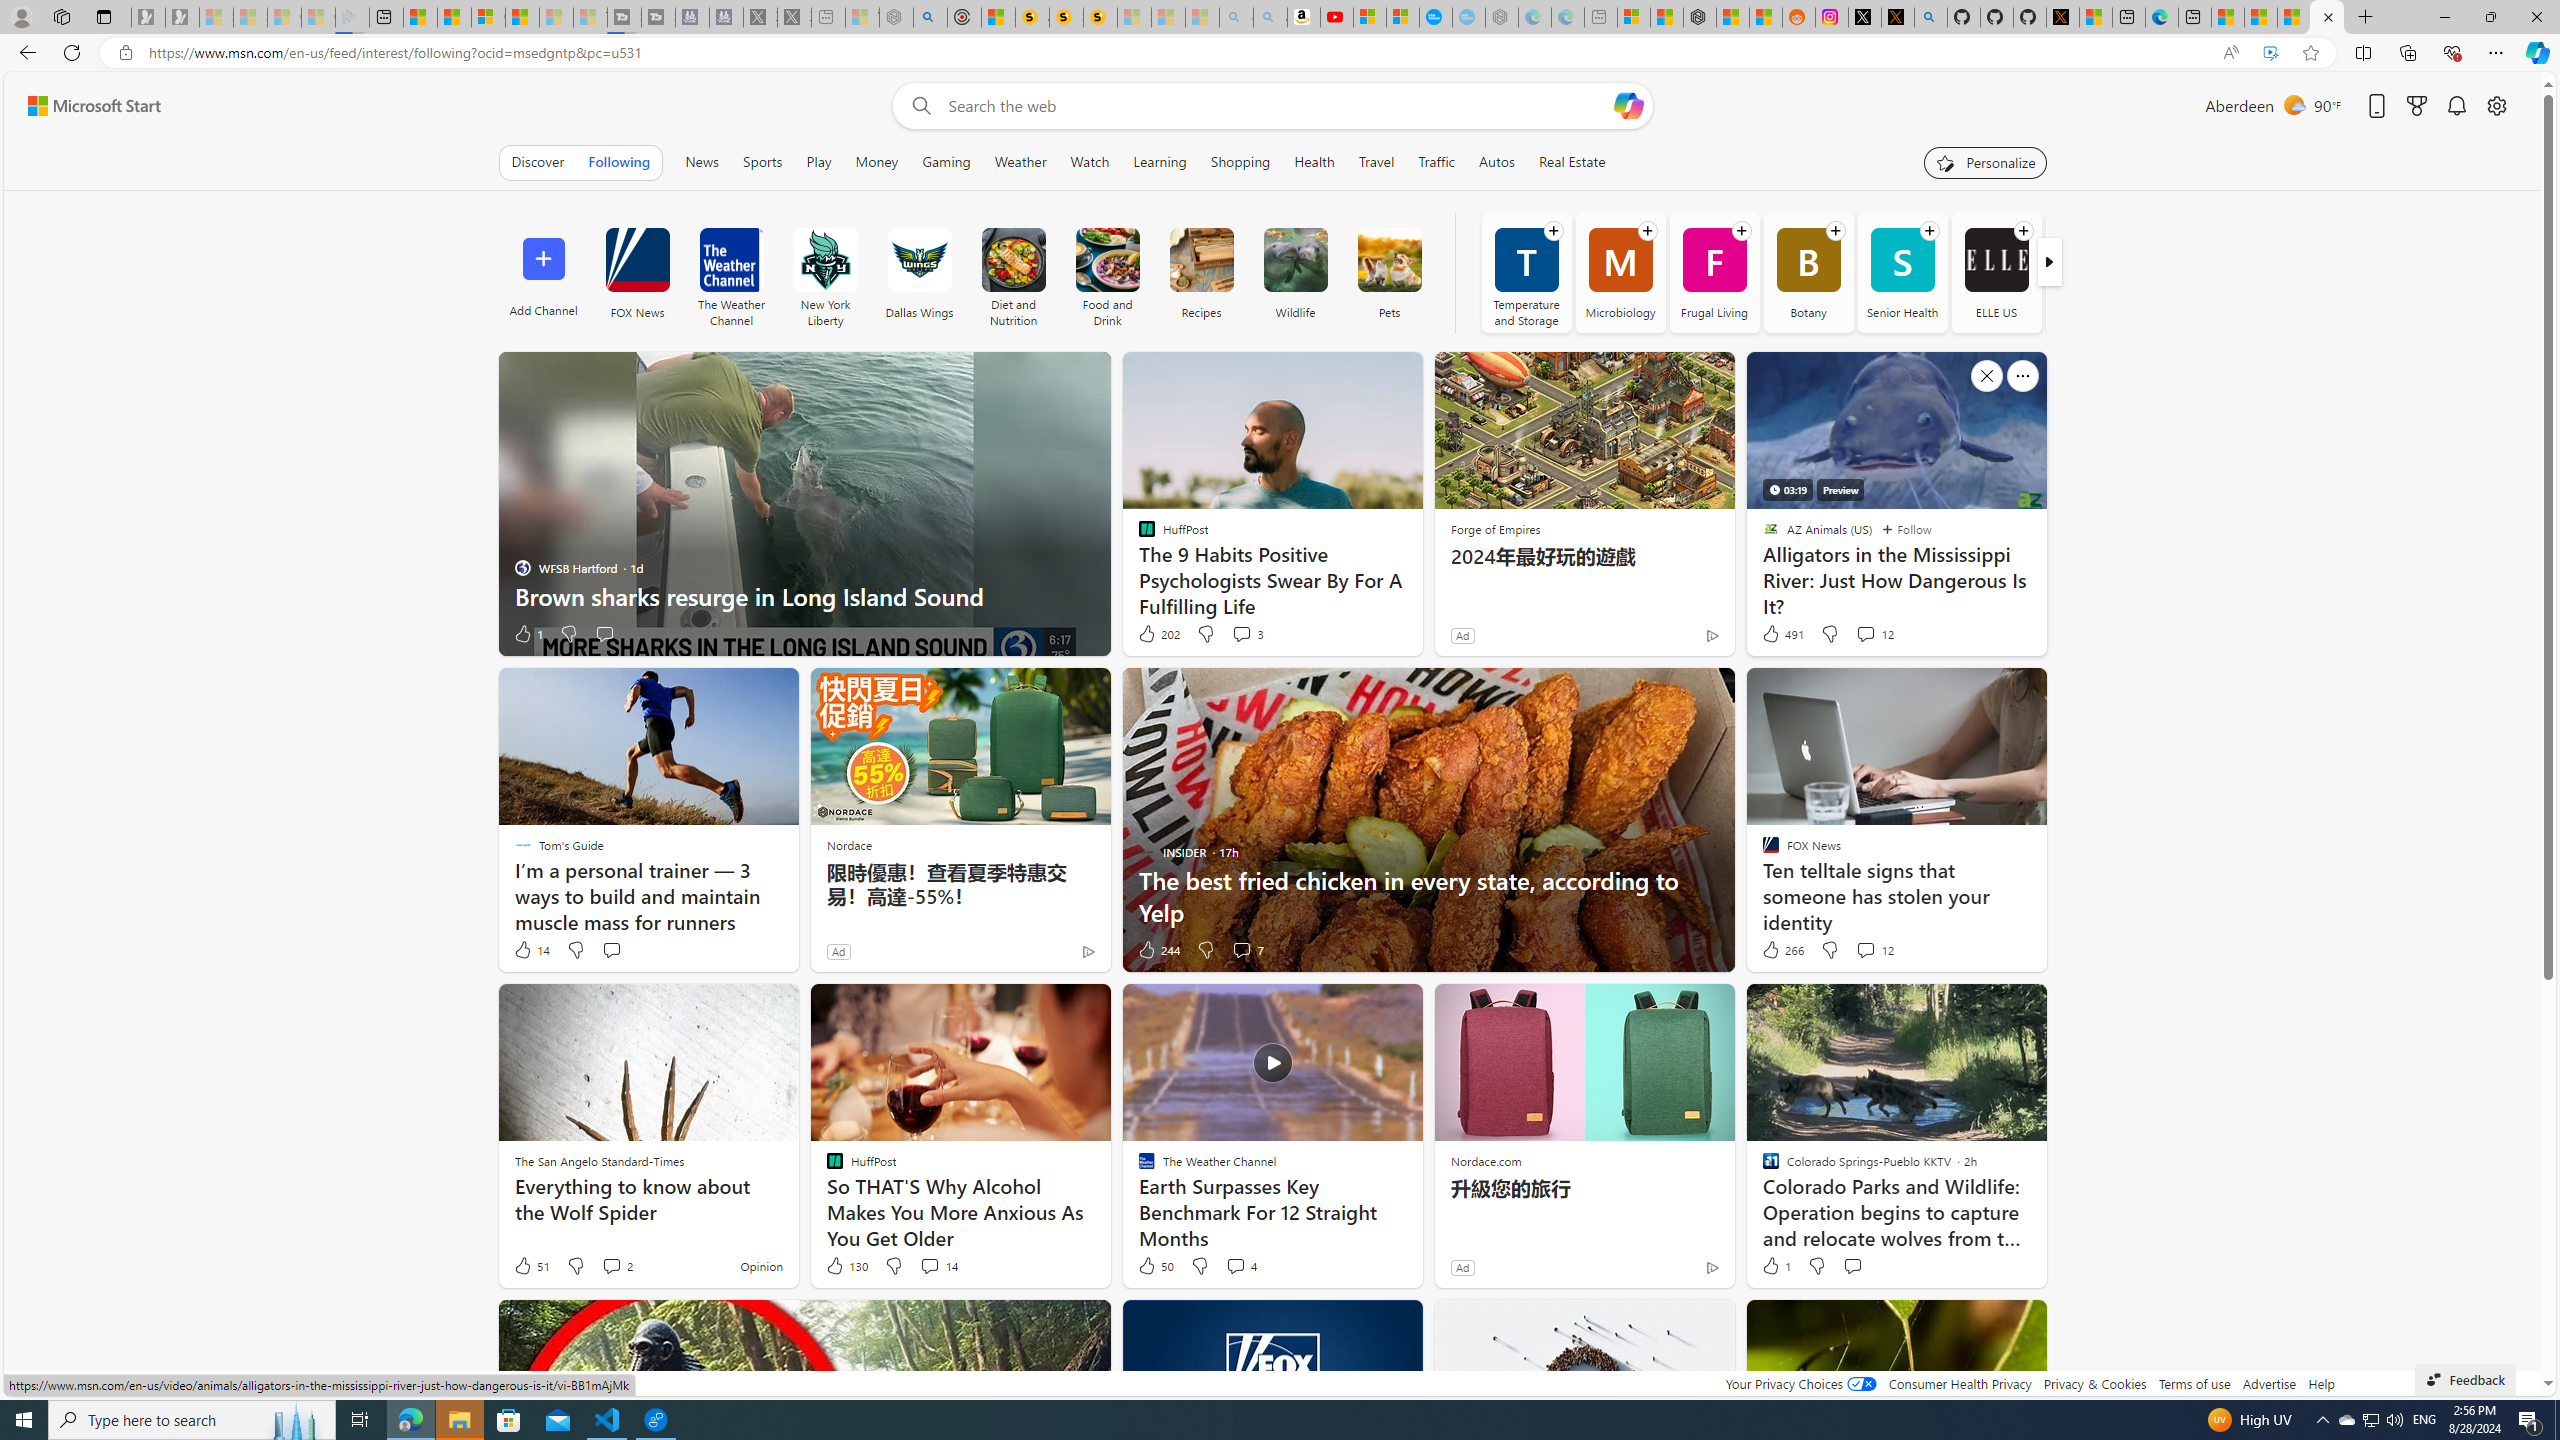 This screenshot has width=2560, height=1440. What do you see at coordinates (2162, 17) in the screenshot?
I see `Welcome to Microsoft Edge` at bounding box center [2162, 17].